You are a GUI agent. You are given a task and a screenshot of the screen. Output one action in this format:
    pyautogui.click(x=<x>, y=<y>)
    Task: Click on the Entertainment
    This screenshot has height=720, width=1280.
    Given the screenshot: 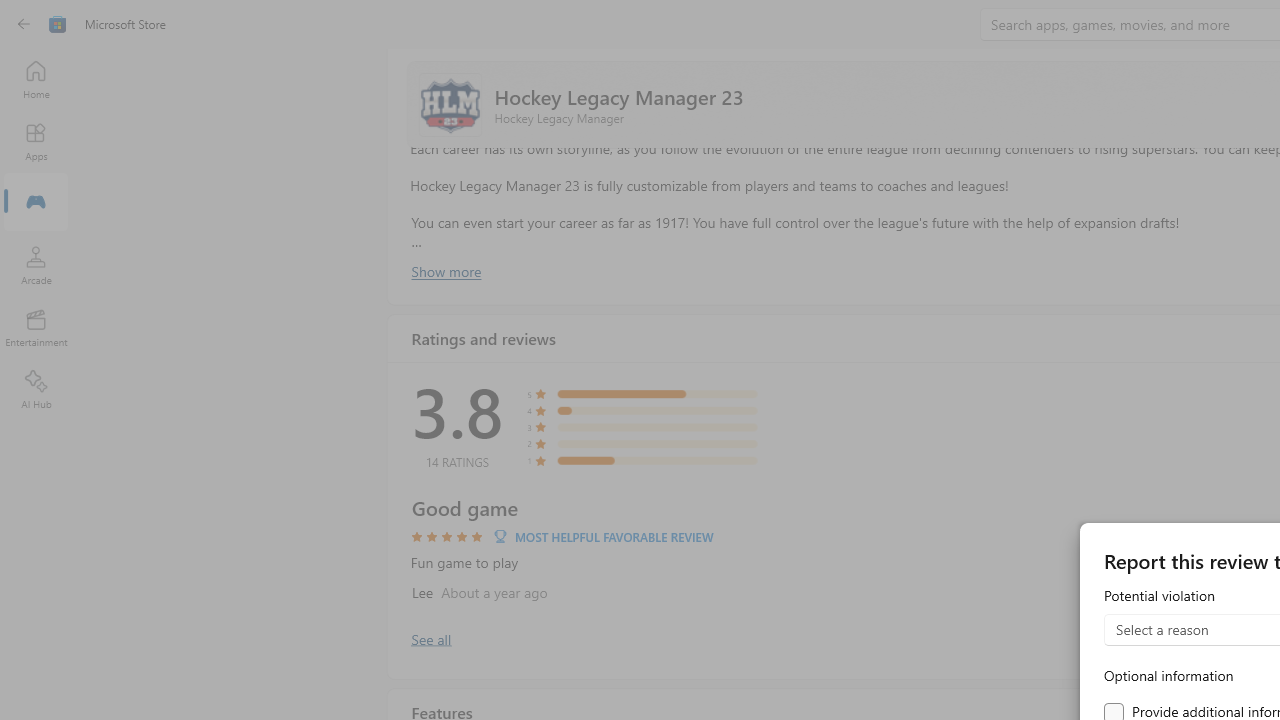 What is the action you would take?
    pyautogui.click(x=36, y=328)
    